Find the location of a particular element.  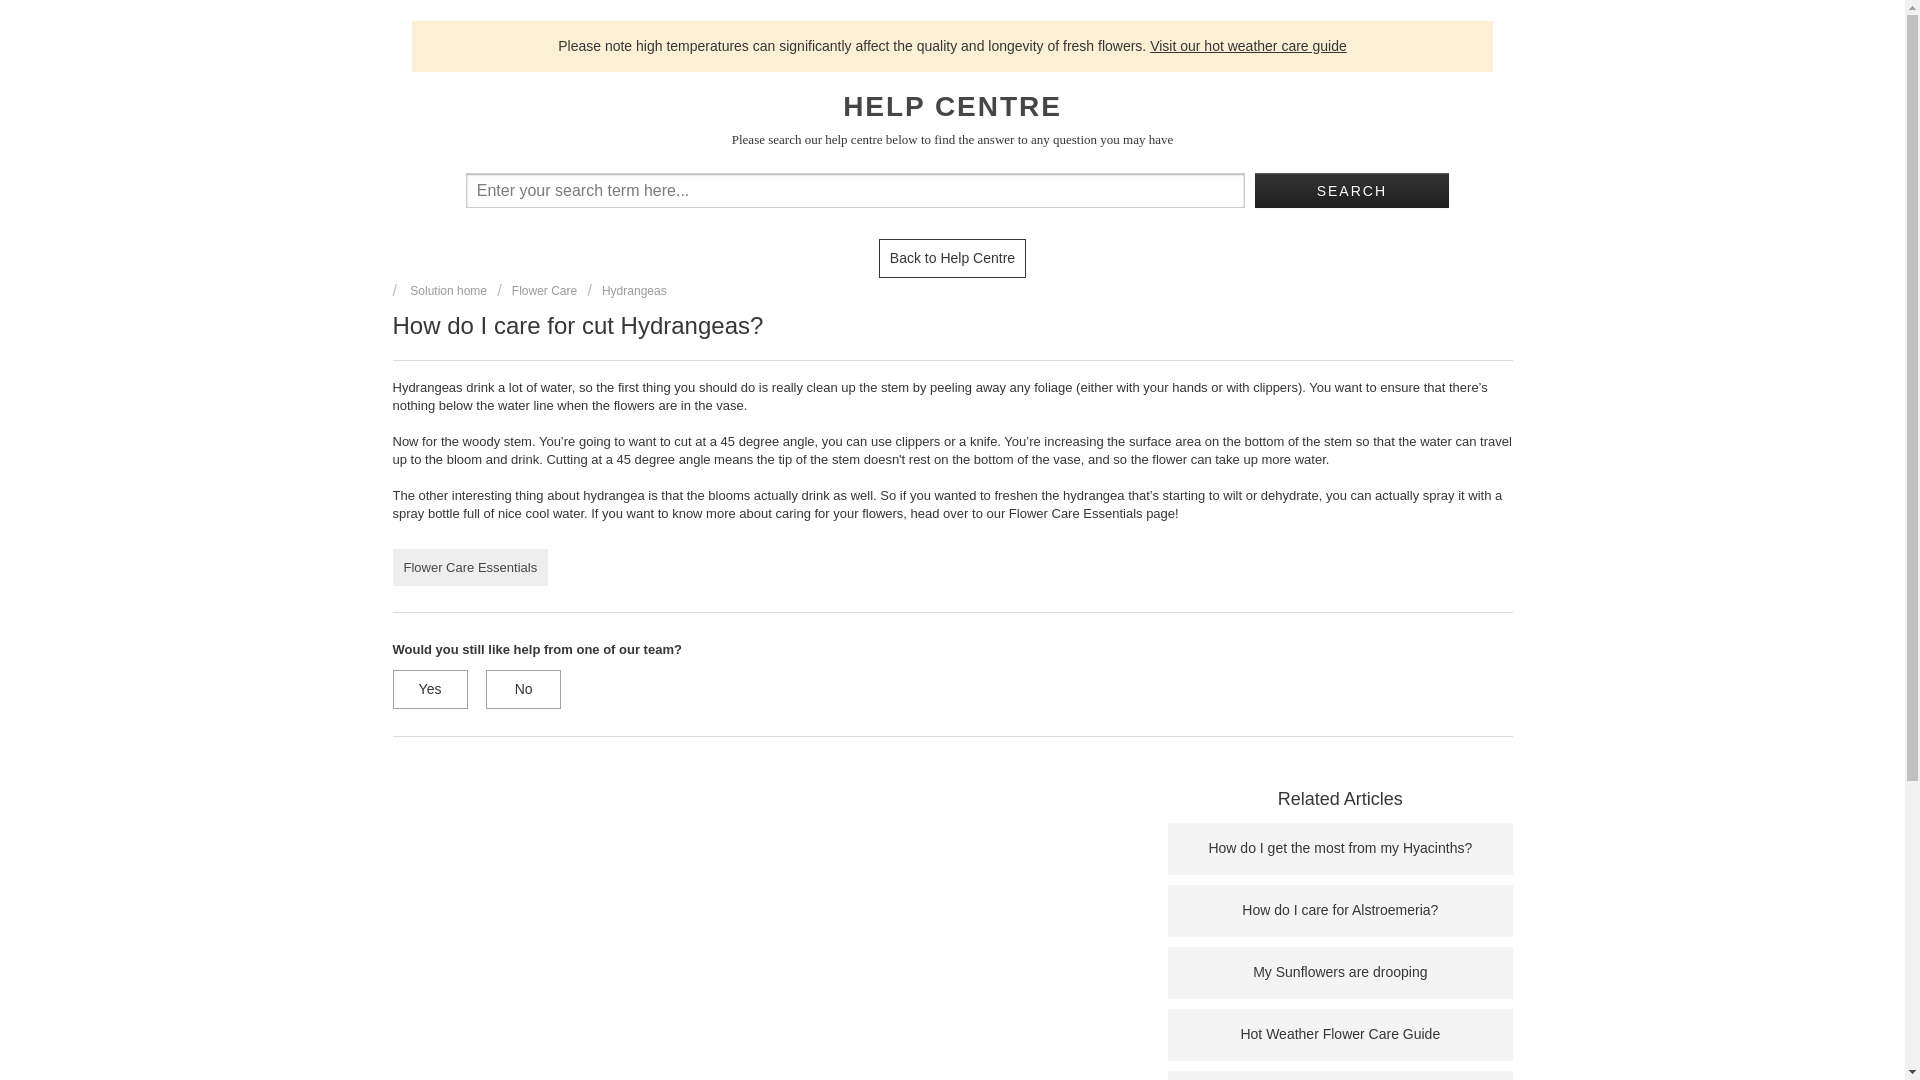

Hydrangeas is located at coordinates (626, 291).